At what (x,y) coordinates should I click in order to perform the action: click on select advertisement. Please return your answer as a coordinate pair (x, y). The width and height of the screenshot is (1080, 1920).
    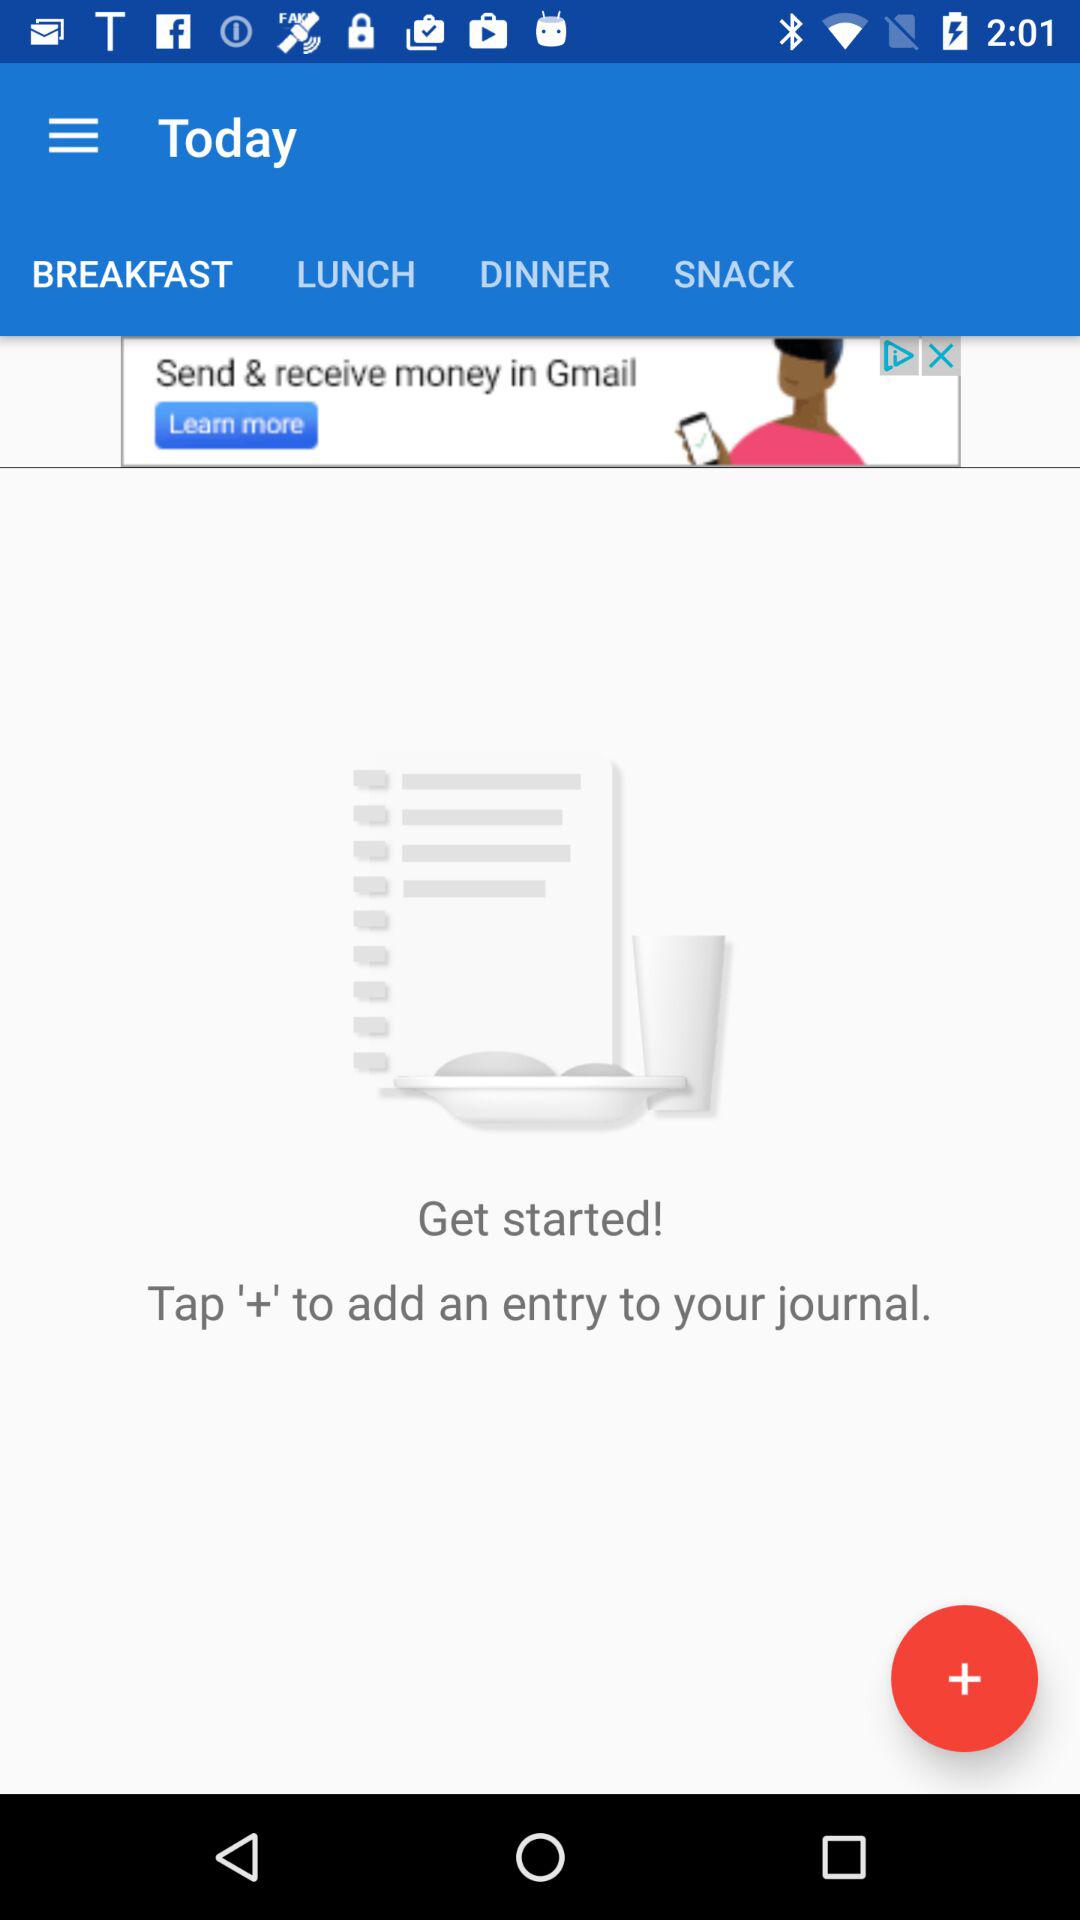
    Looking at the image, I should click on (540, 402).